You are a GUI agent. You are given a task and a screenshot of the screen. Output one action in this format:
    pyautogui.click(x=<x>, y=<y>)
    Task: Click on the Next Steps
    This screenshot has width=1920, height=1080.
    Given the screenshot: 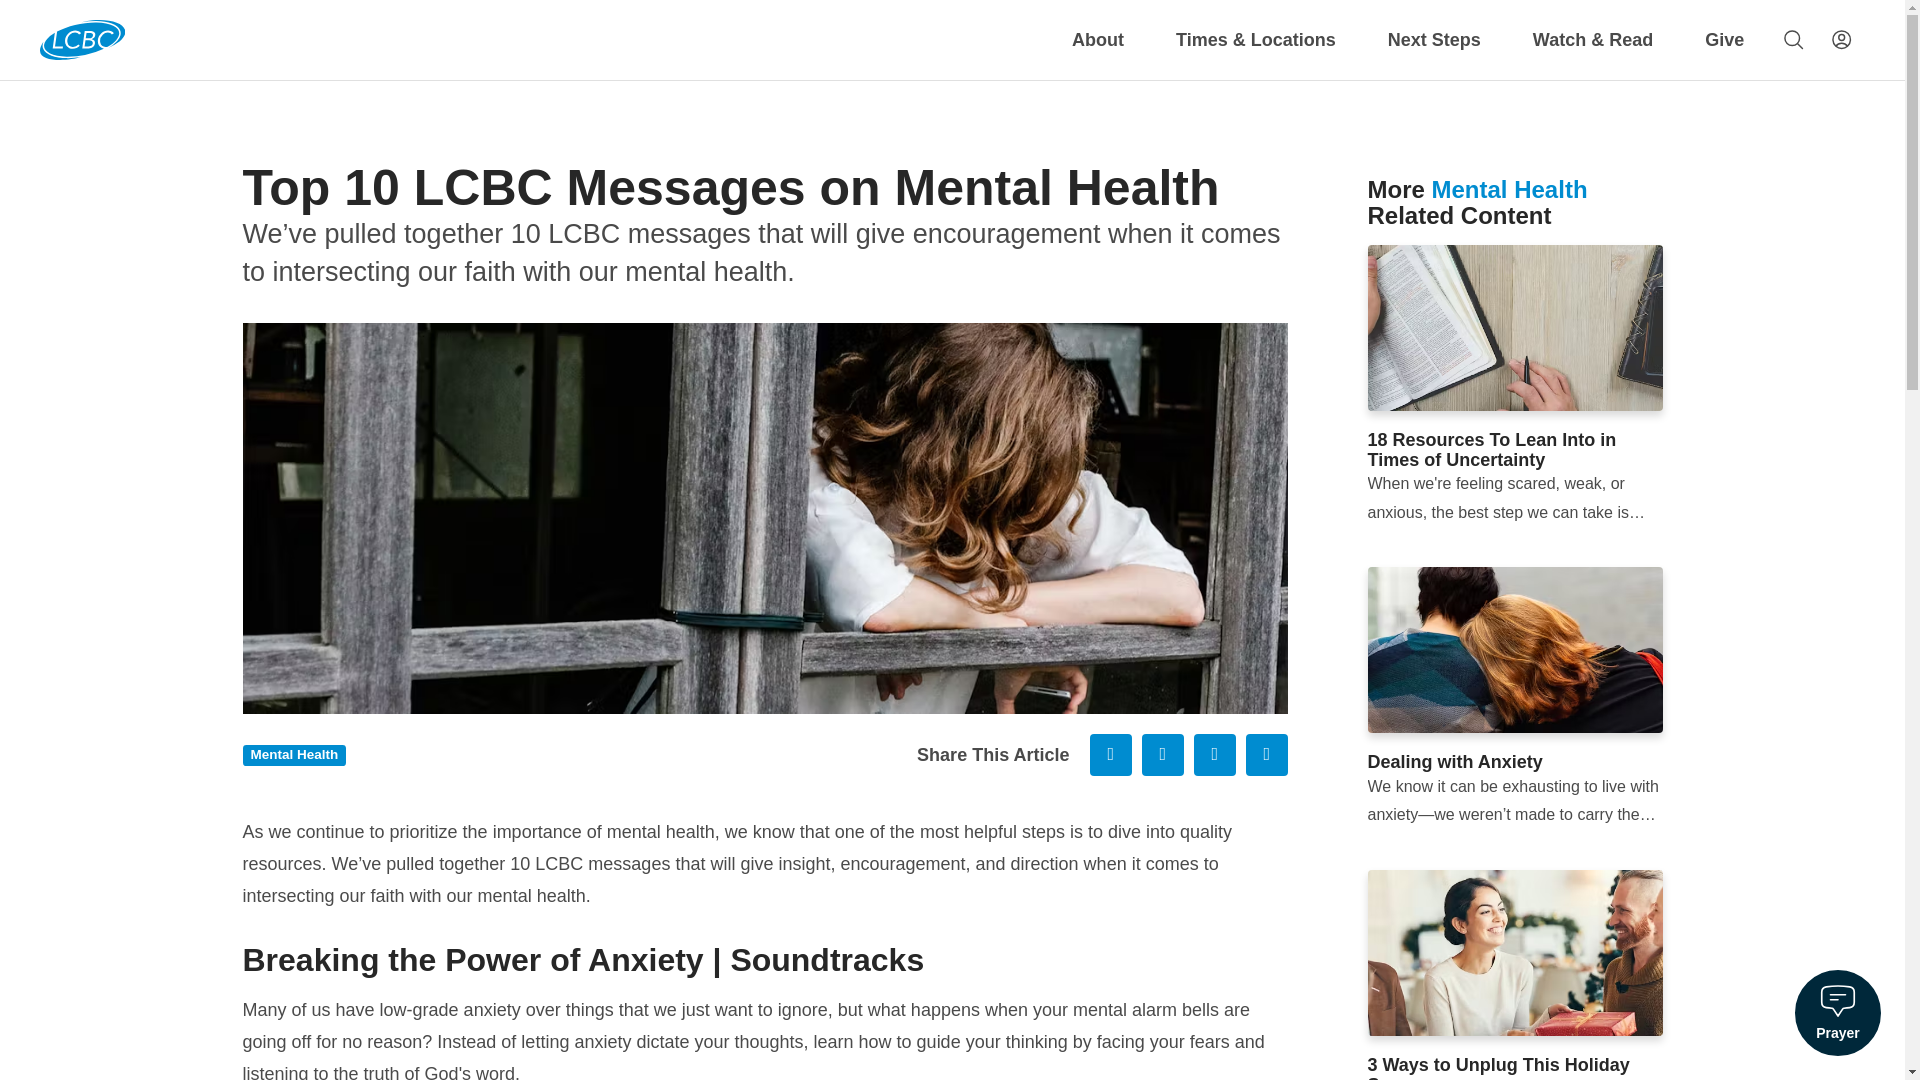 What is the action you would take?
    pyautogui.click(x=1434, y=40)
    